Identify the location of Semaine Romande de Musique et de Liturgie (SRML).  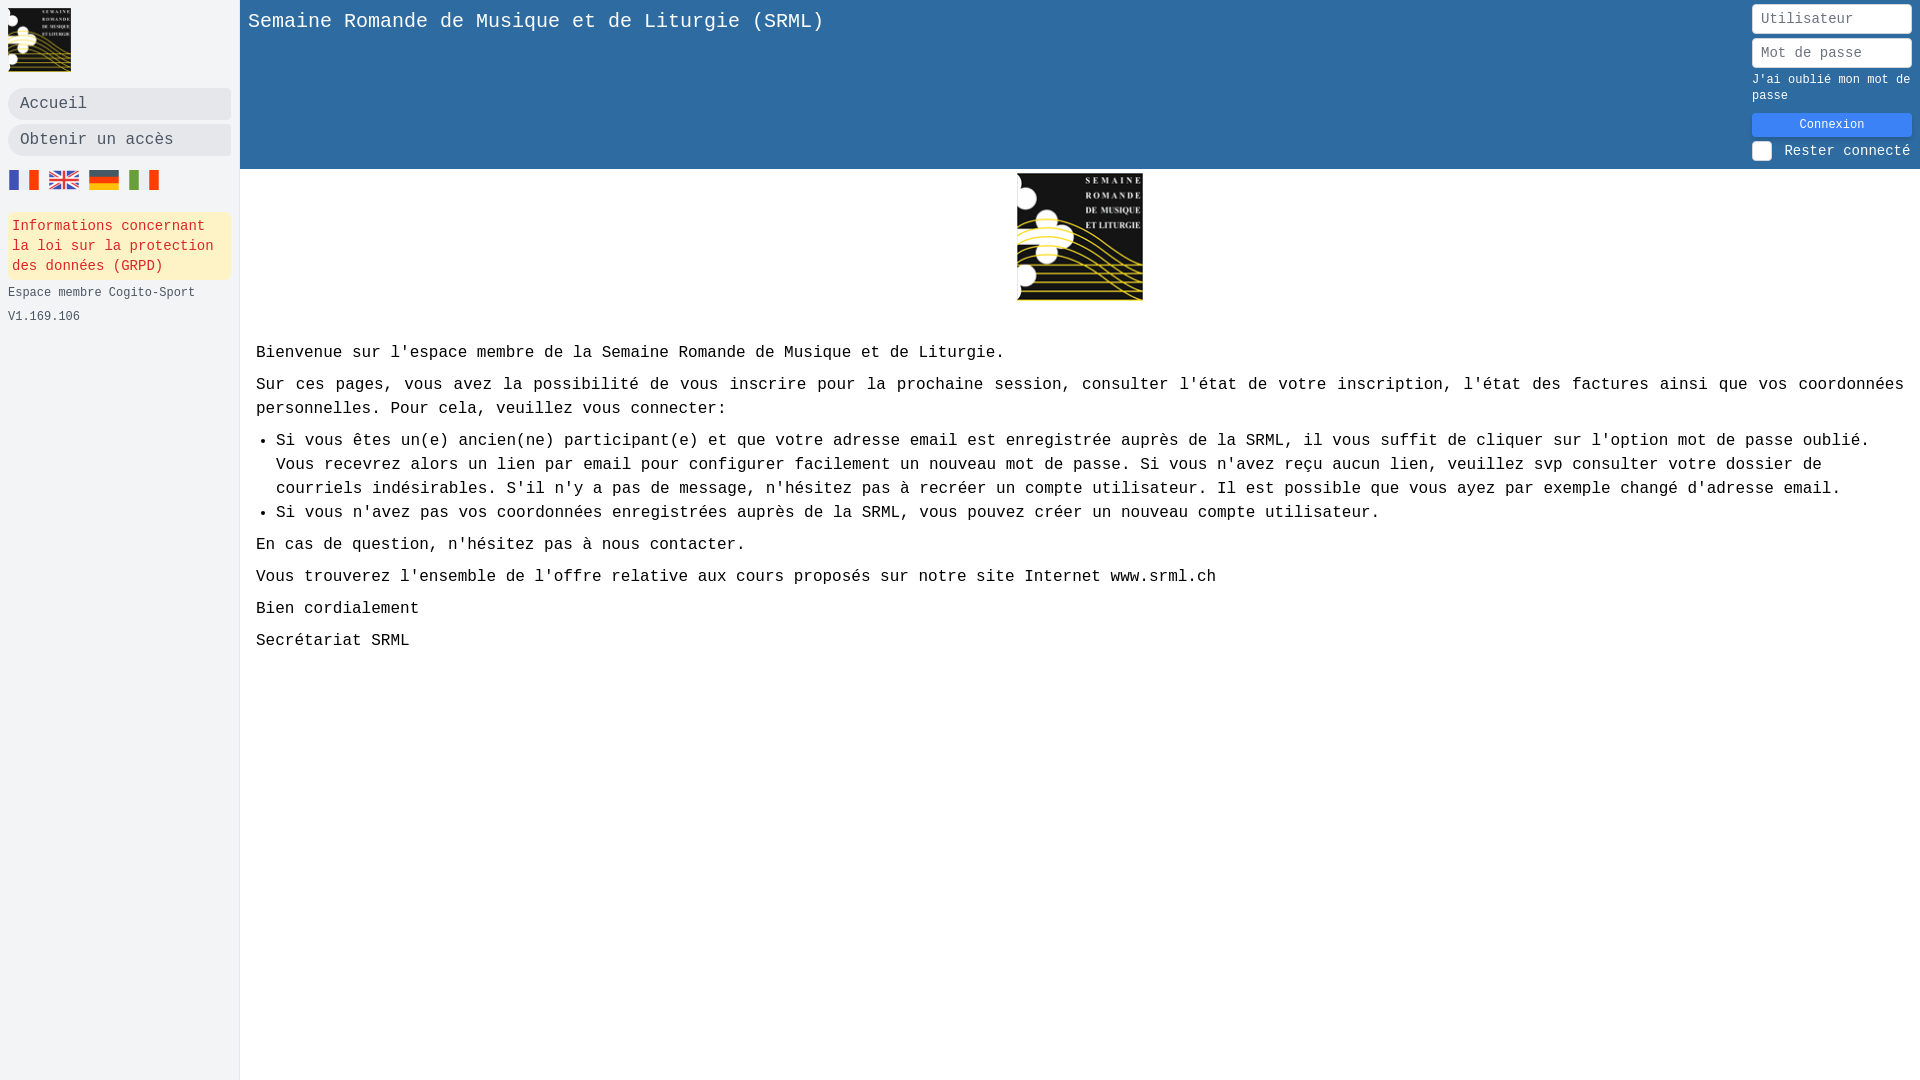
(536, 84).